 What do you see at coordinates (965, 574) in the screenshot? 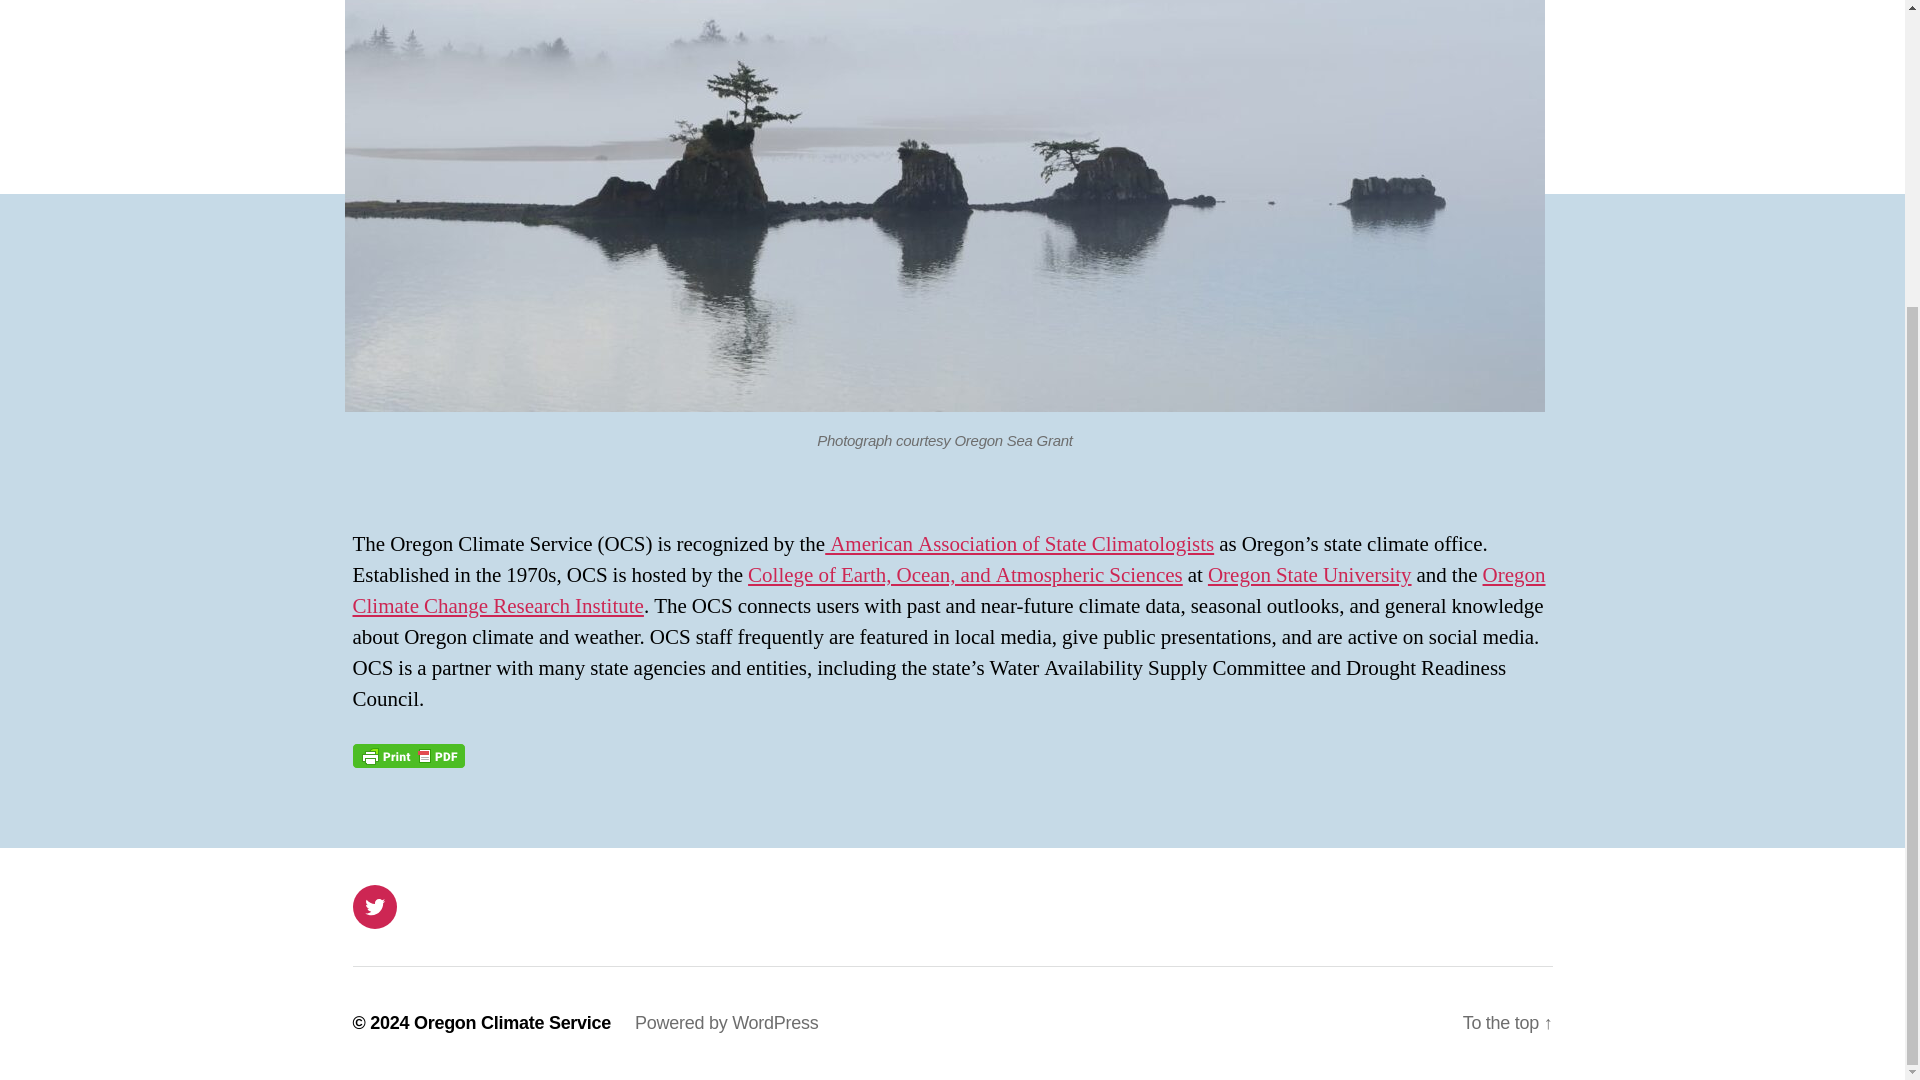
I see `College of Earth, Ocean, and Atmospheric Sciences` at bounding box center [965, 574].